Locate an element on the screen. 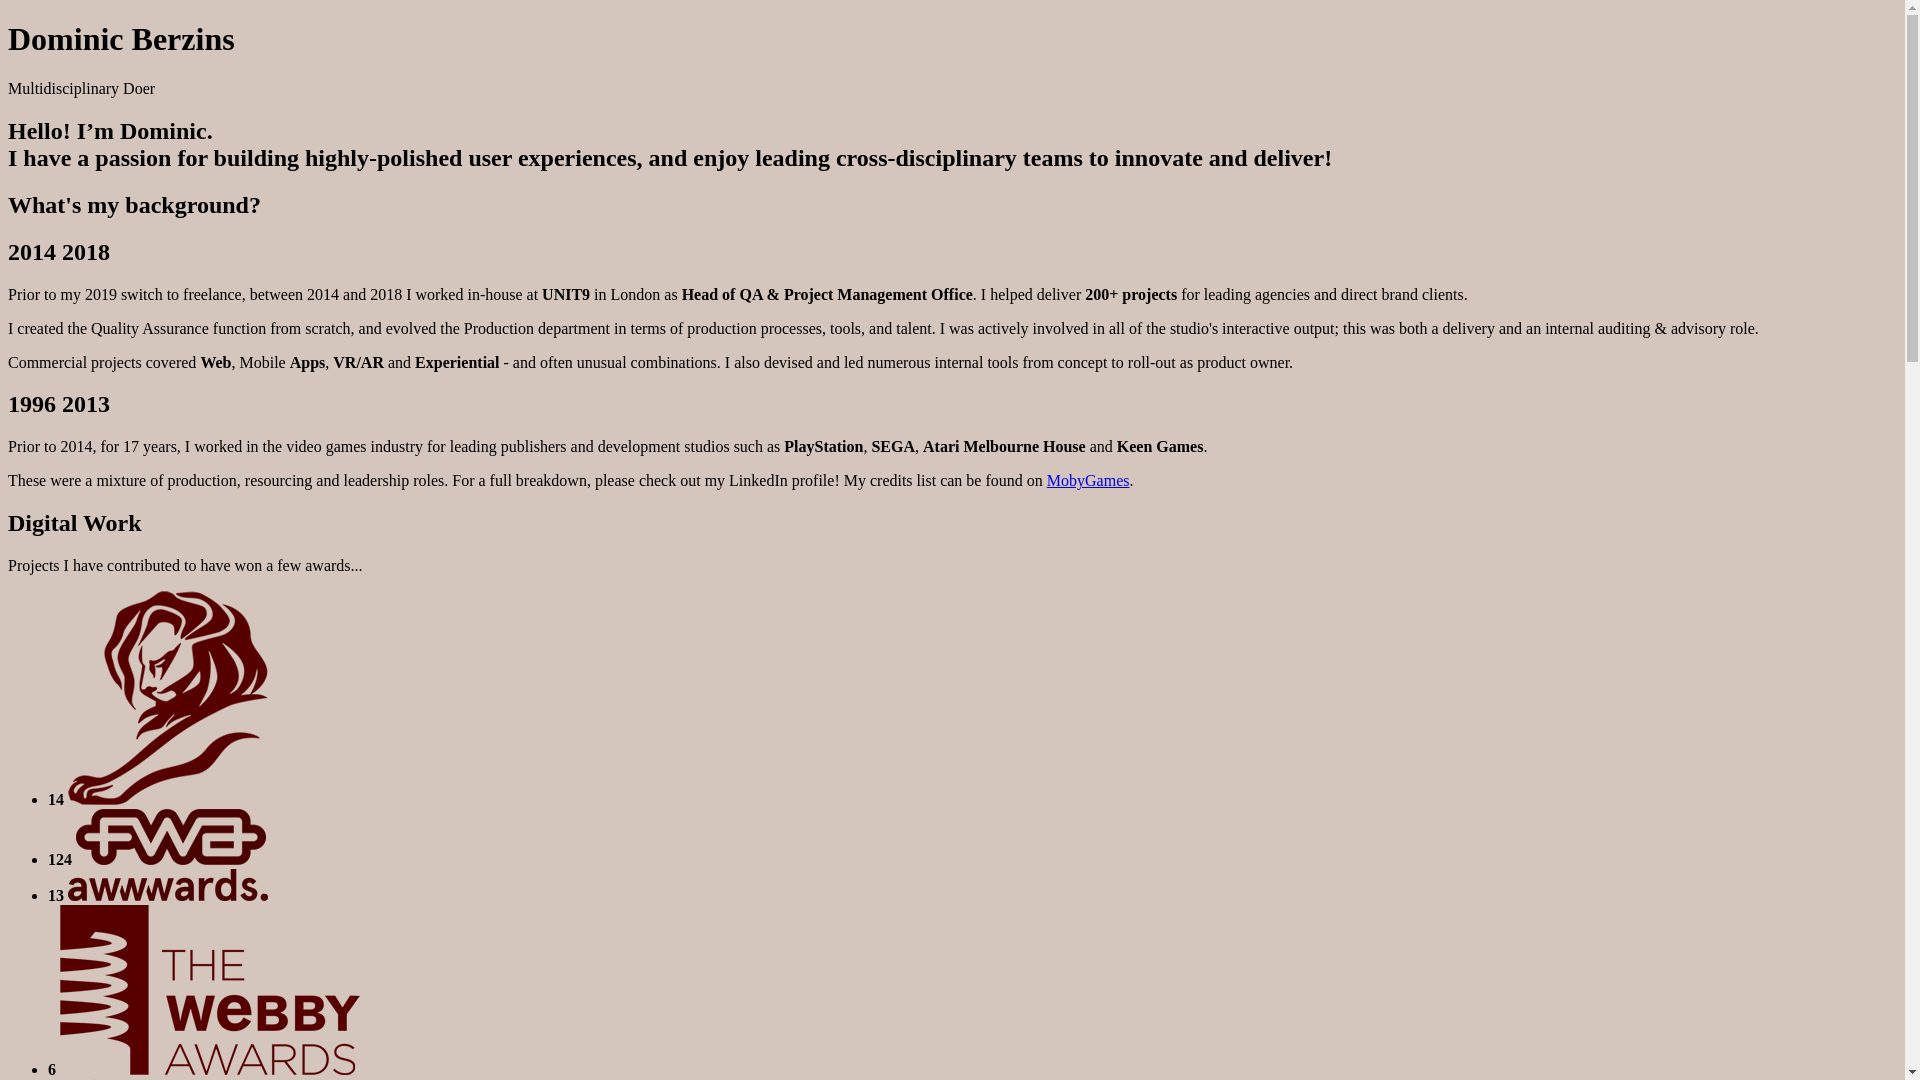 Image resolution: width=1920 pixels, height=1080 pixels. MobyGames is located at coordinates (1088, 480).